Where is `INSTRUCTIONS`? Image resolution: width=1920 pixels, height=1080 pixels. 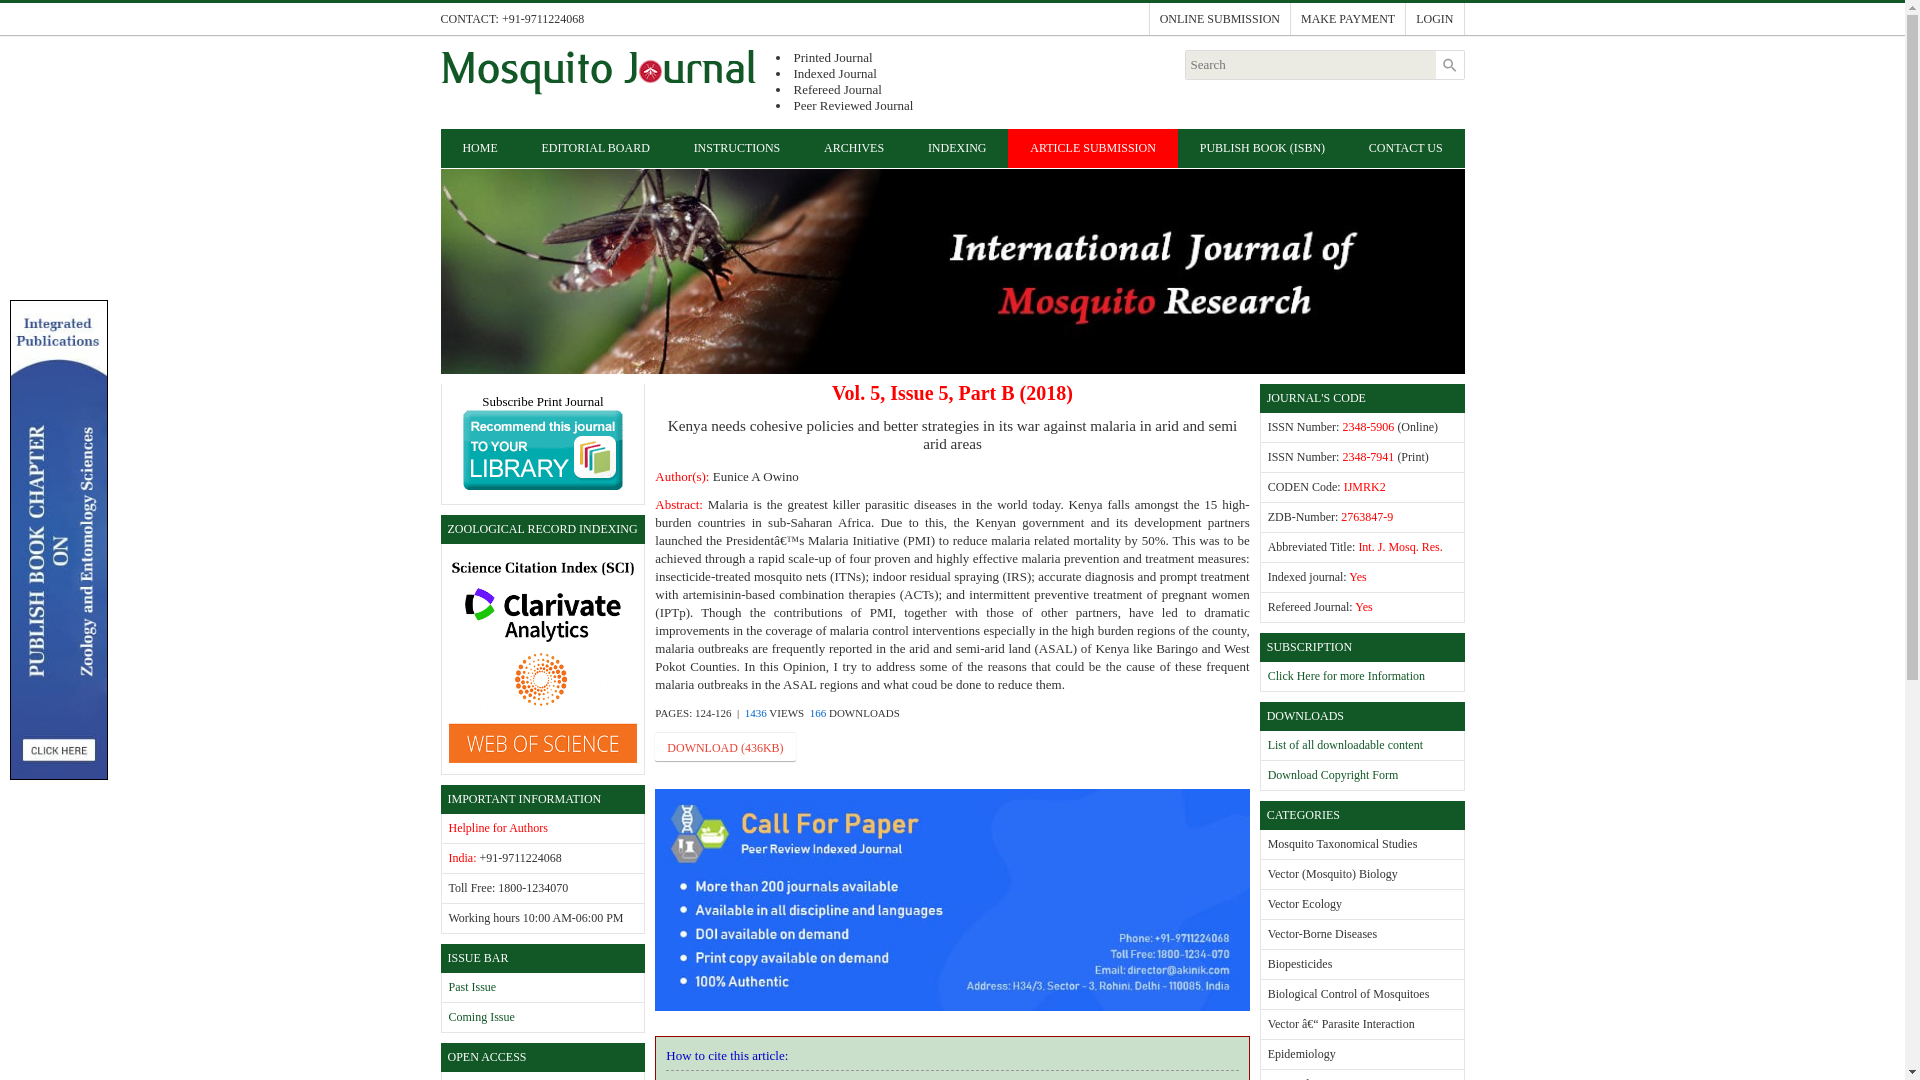 INSTRUCTIONS is located at coordinates (737, 148).